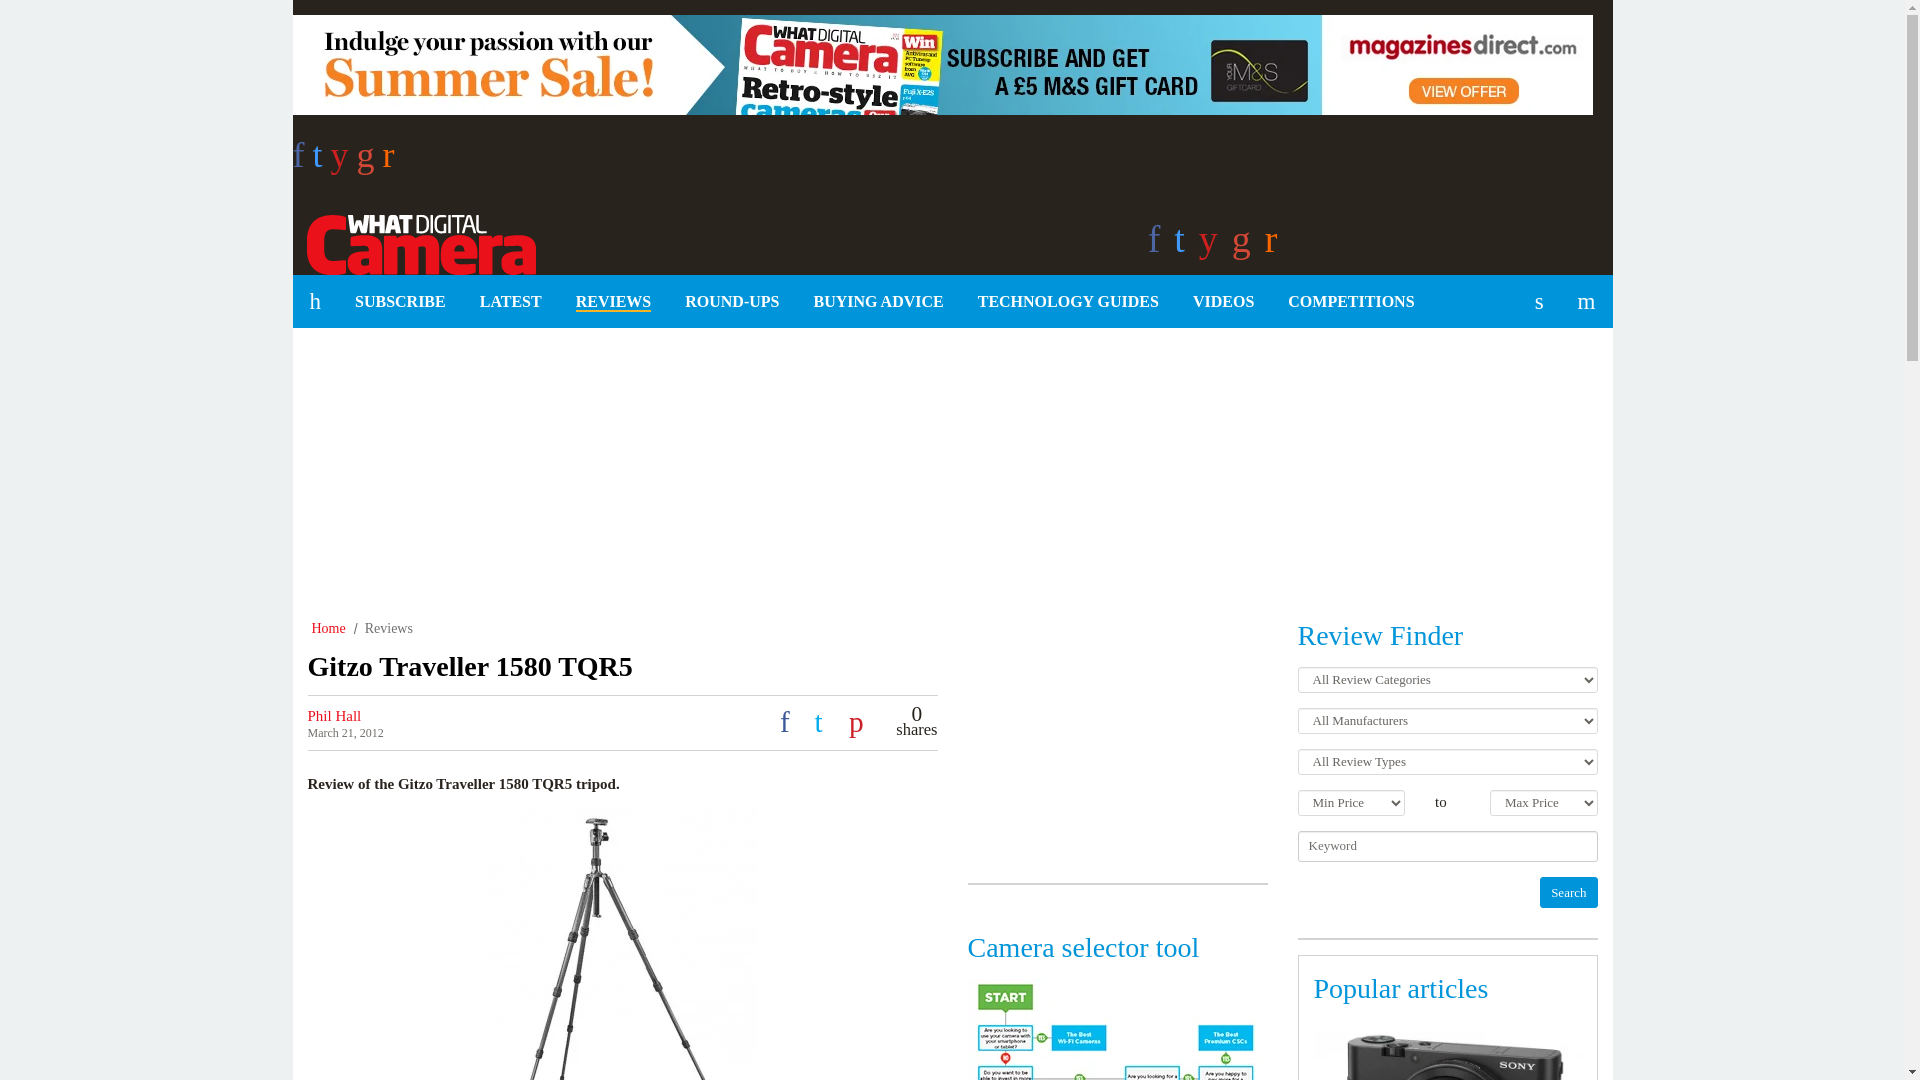  I want to click on Phil Hall's Profile, so click(334, 716).